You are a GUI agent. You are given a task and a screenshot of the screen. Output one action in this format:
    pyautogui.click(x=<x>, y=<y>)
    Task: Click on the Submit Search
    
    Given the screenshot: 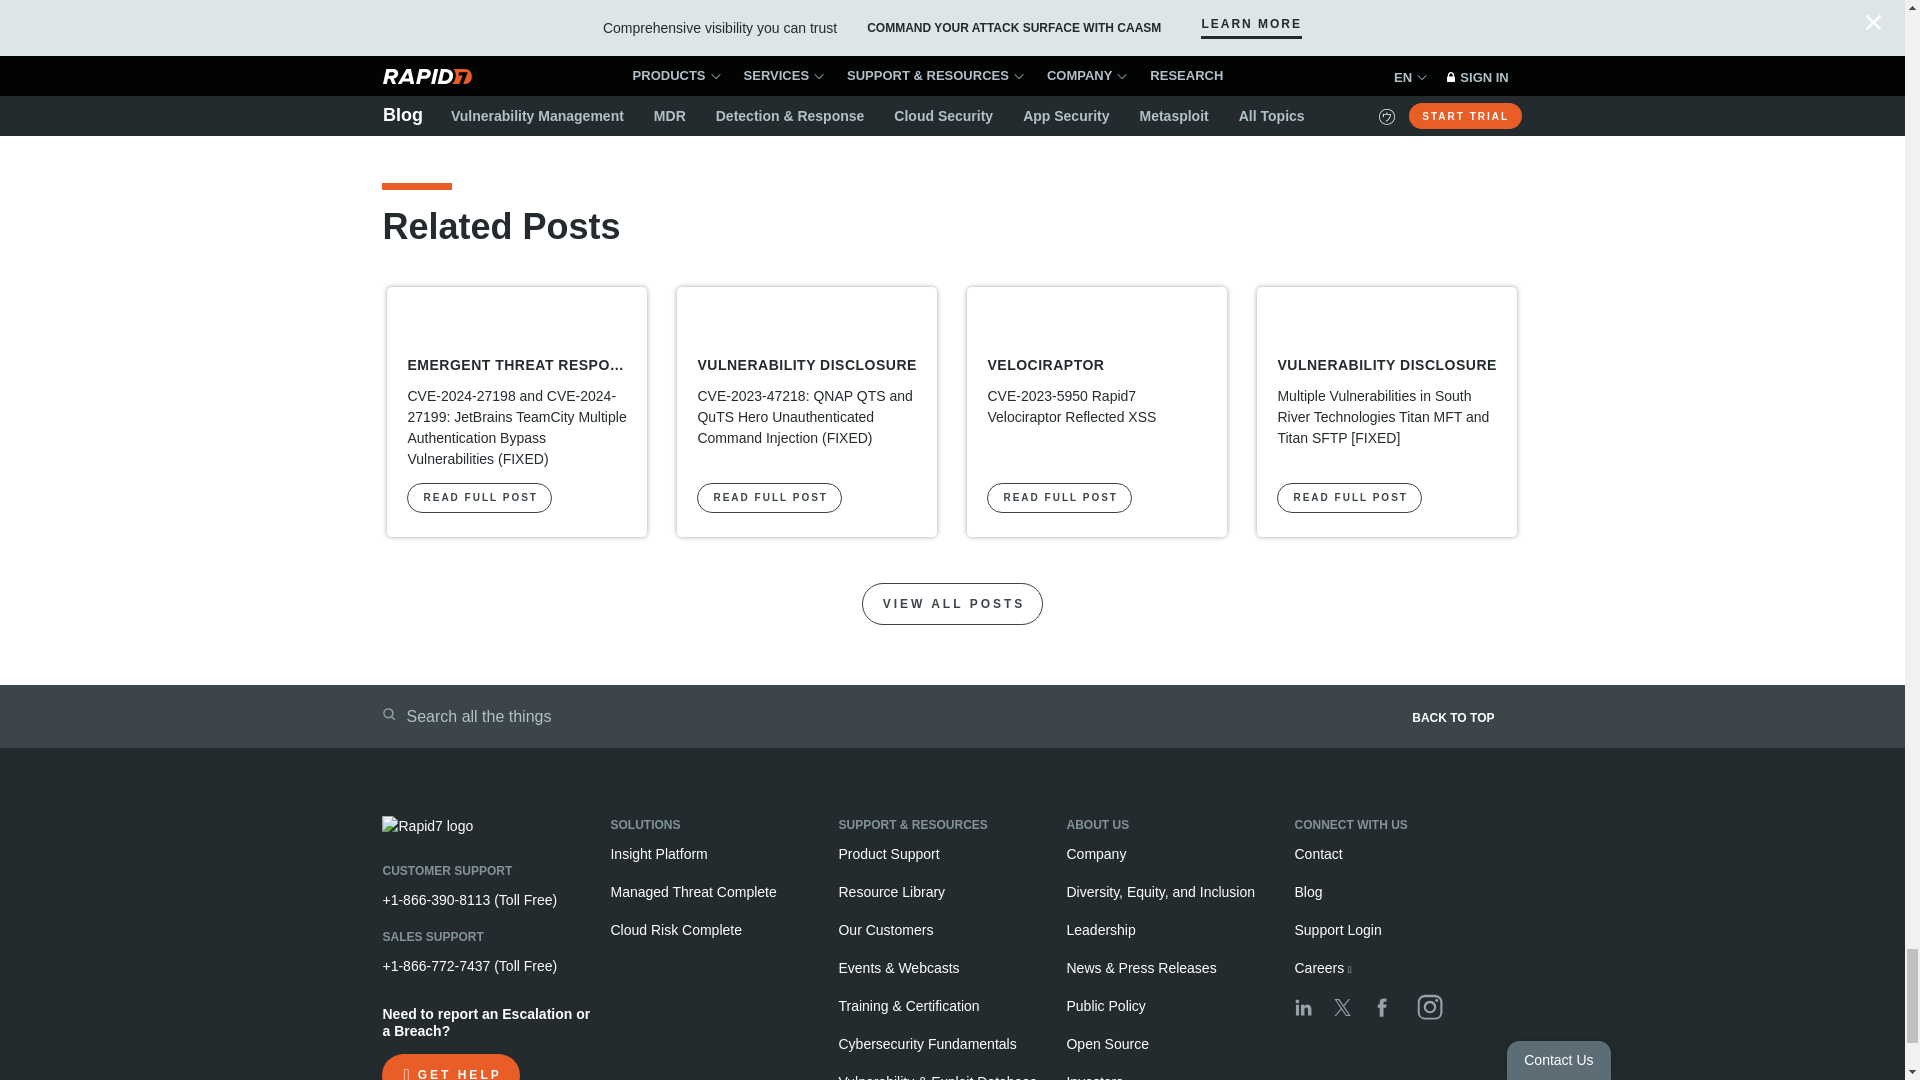 What is the action you would take?
    pyautogui.click(x=388, y=714)
    